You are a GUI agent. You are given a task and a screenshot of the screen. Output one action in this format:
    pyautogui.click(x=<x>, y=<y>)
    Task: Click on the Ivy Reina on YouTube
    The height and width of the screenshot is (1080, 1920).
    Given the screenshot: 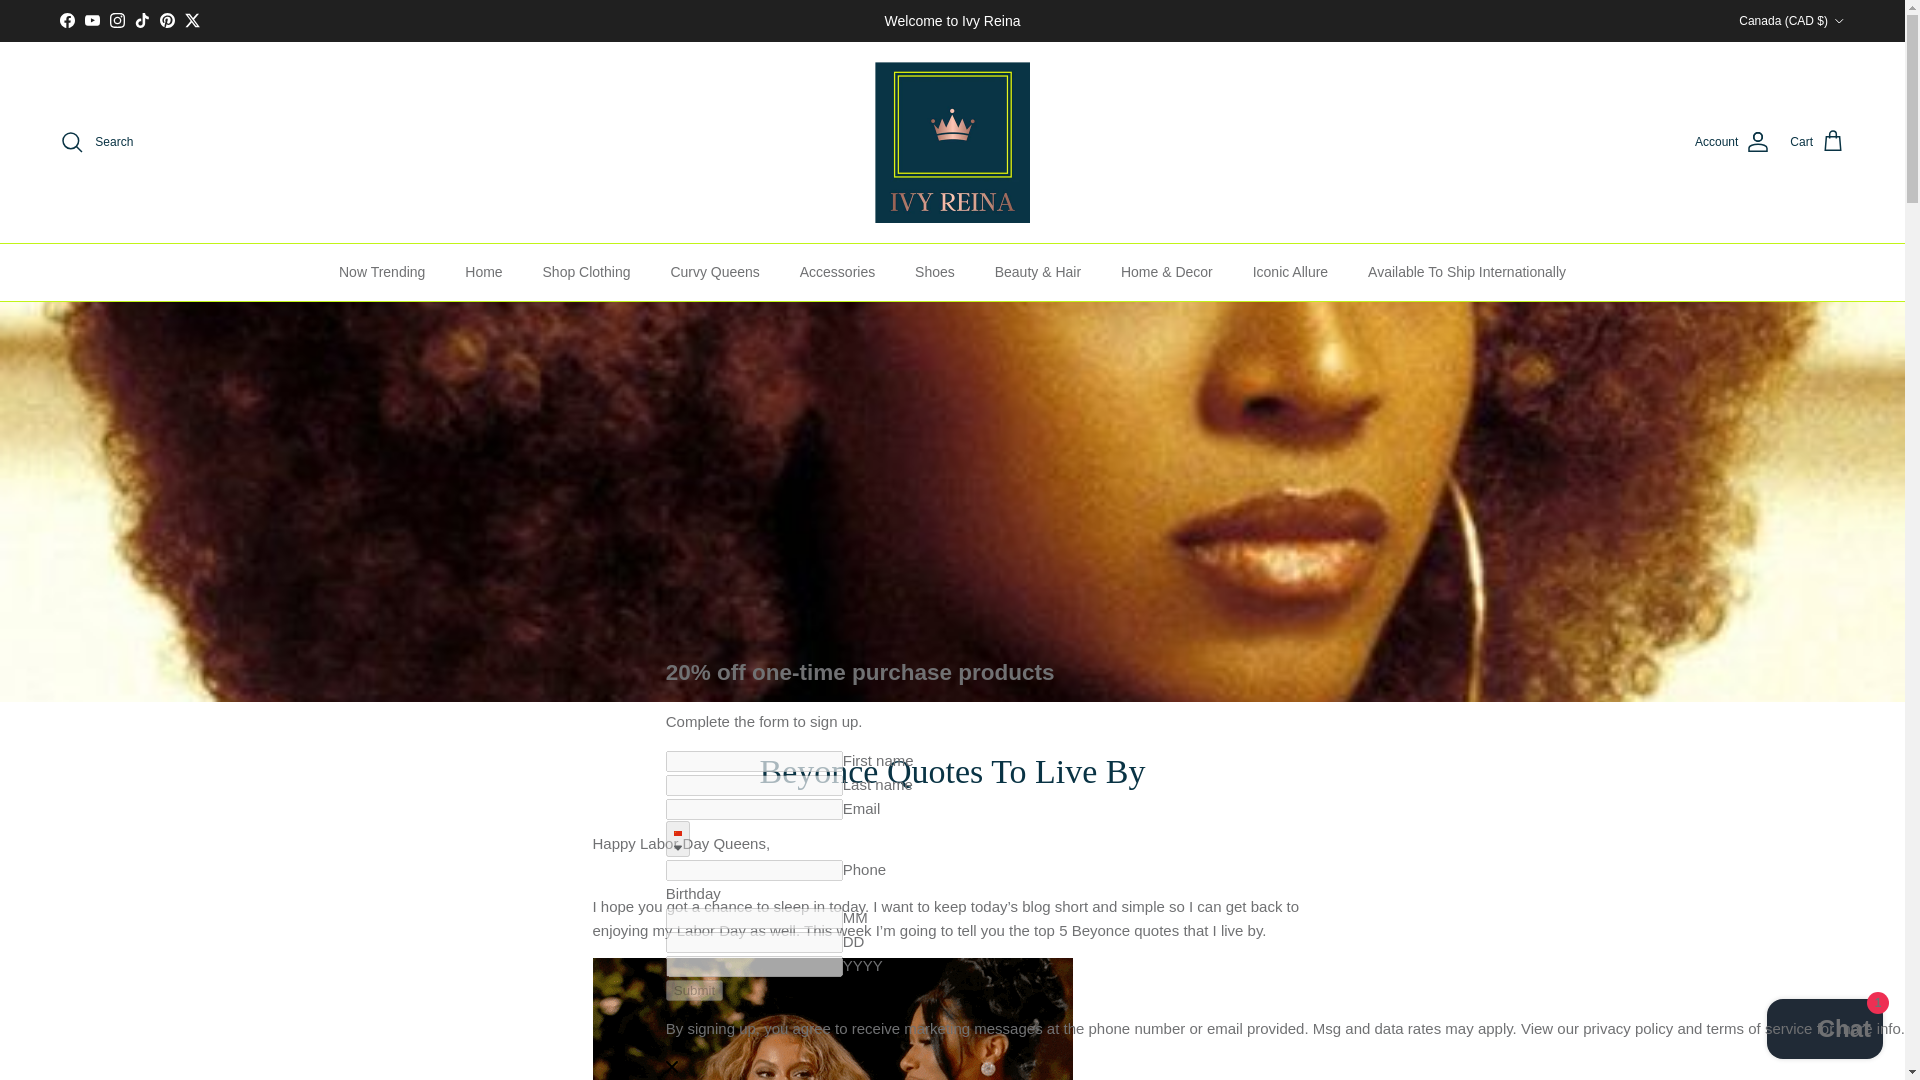 What is the action you would take?
    pyautogui.click(x=92, y=20)
    